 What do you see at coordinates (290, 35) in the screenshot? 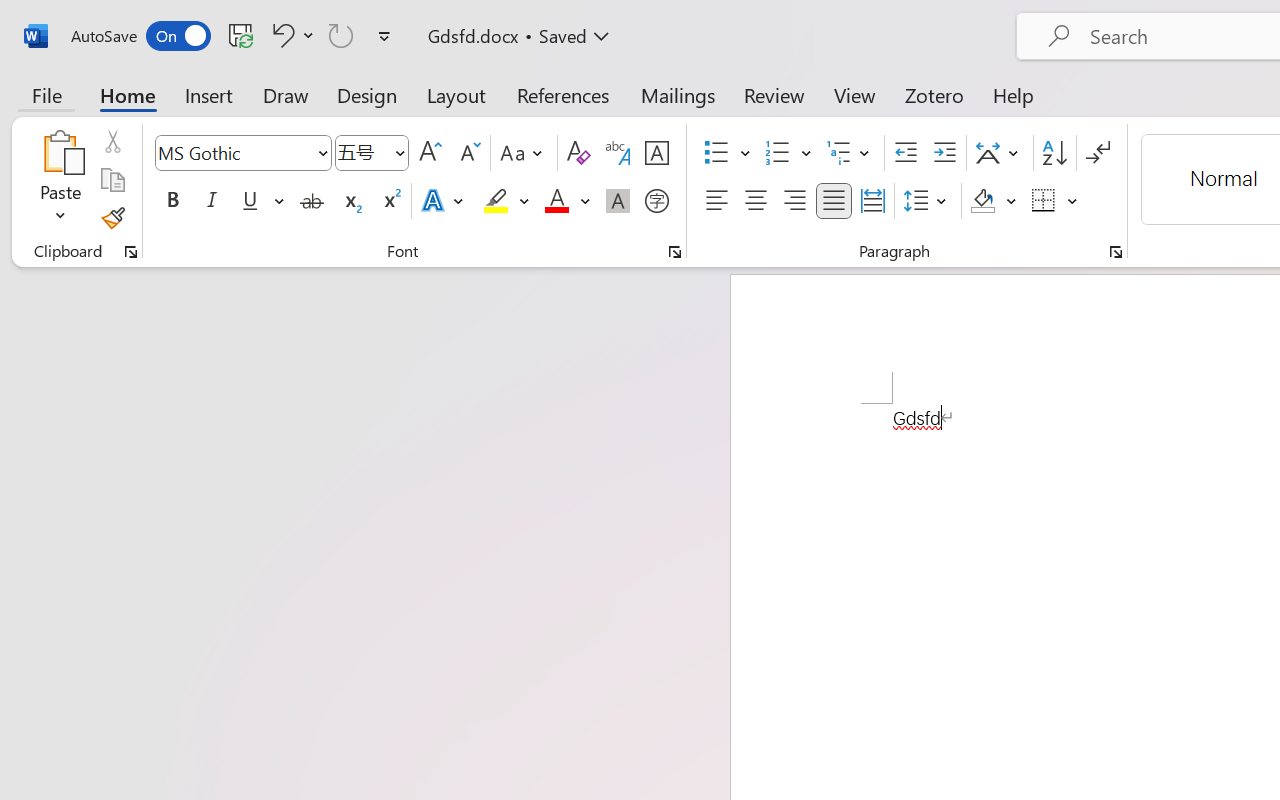
I see `Undo Font Formatting` at bounding box center [290, 35].